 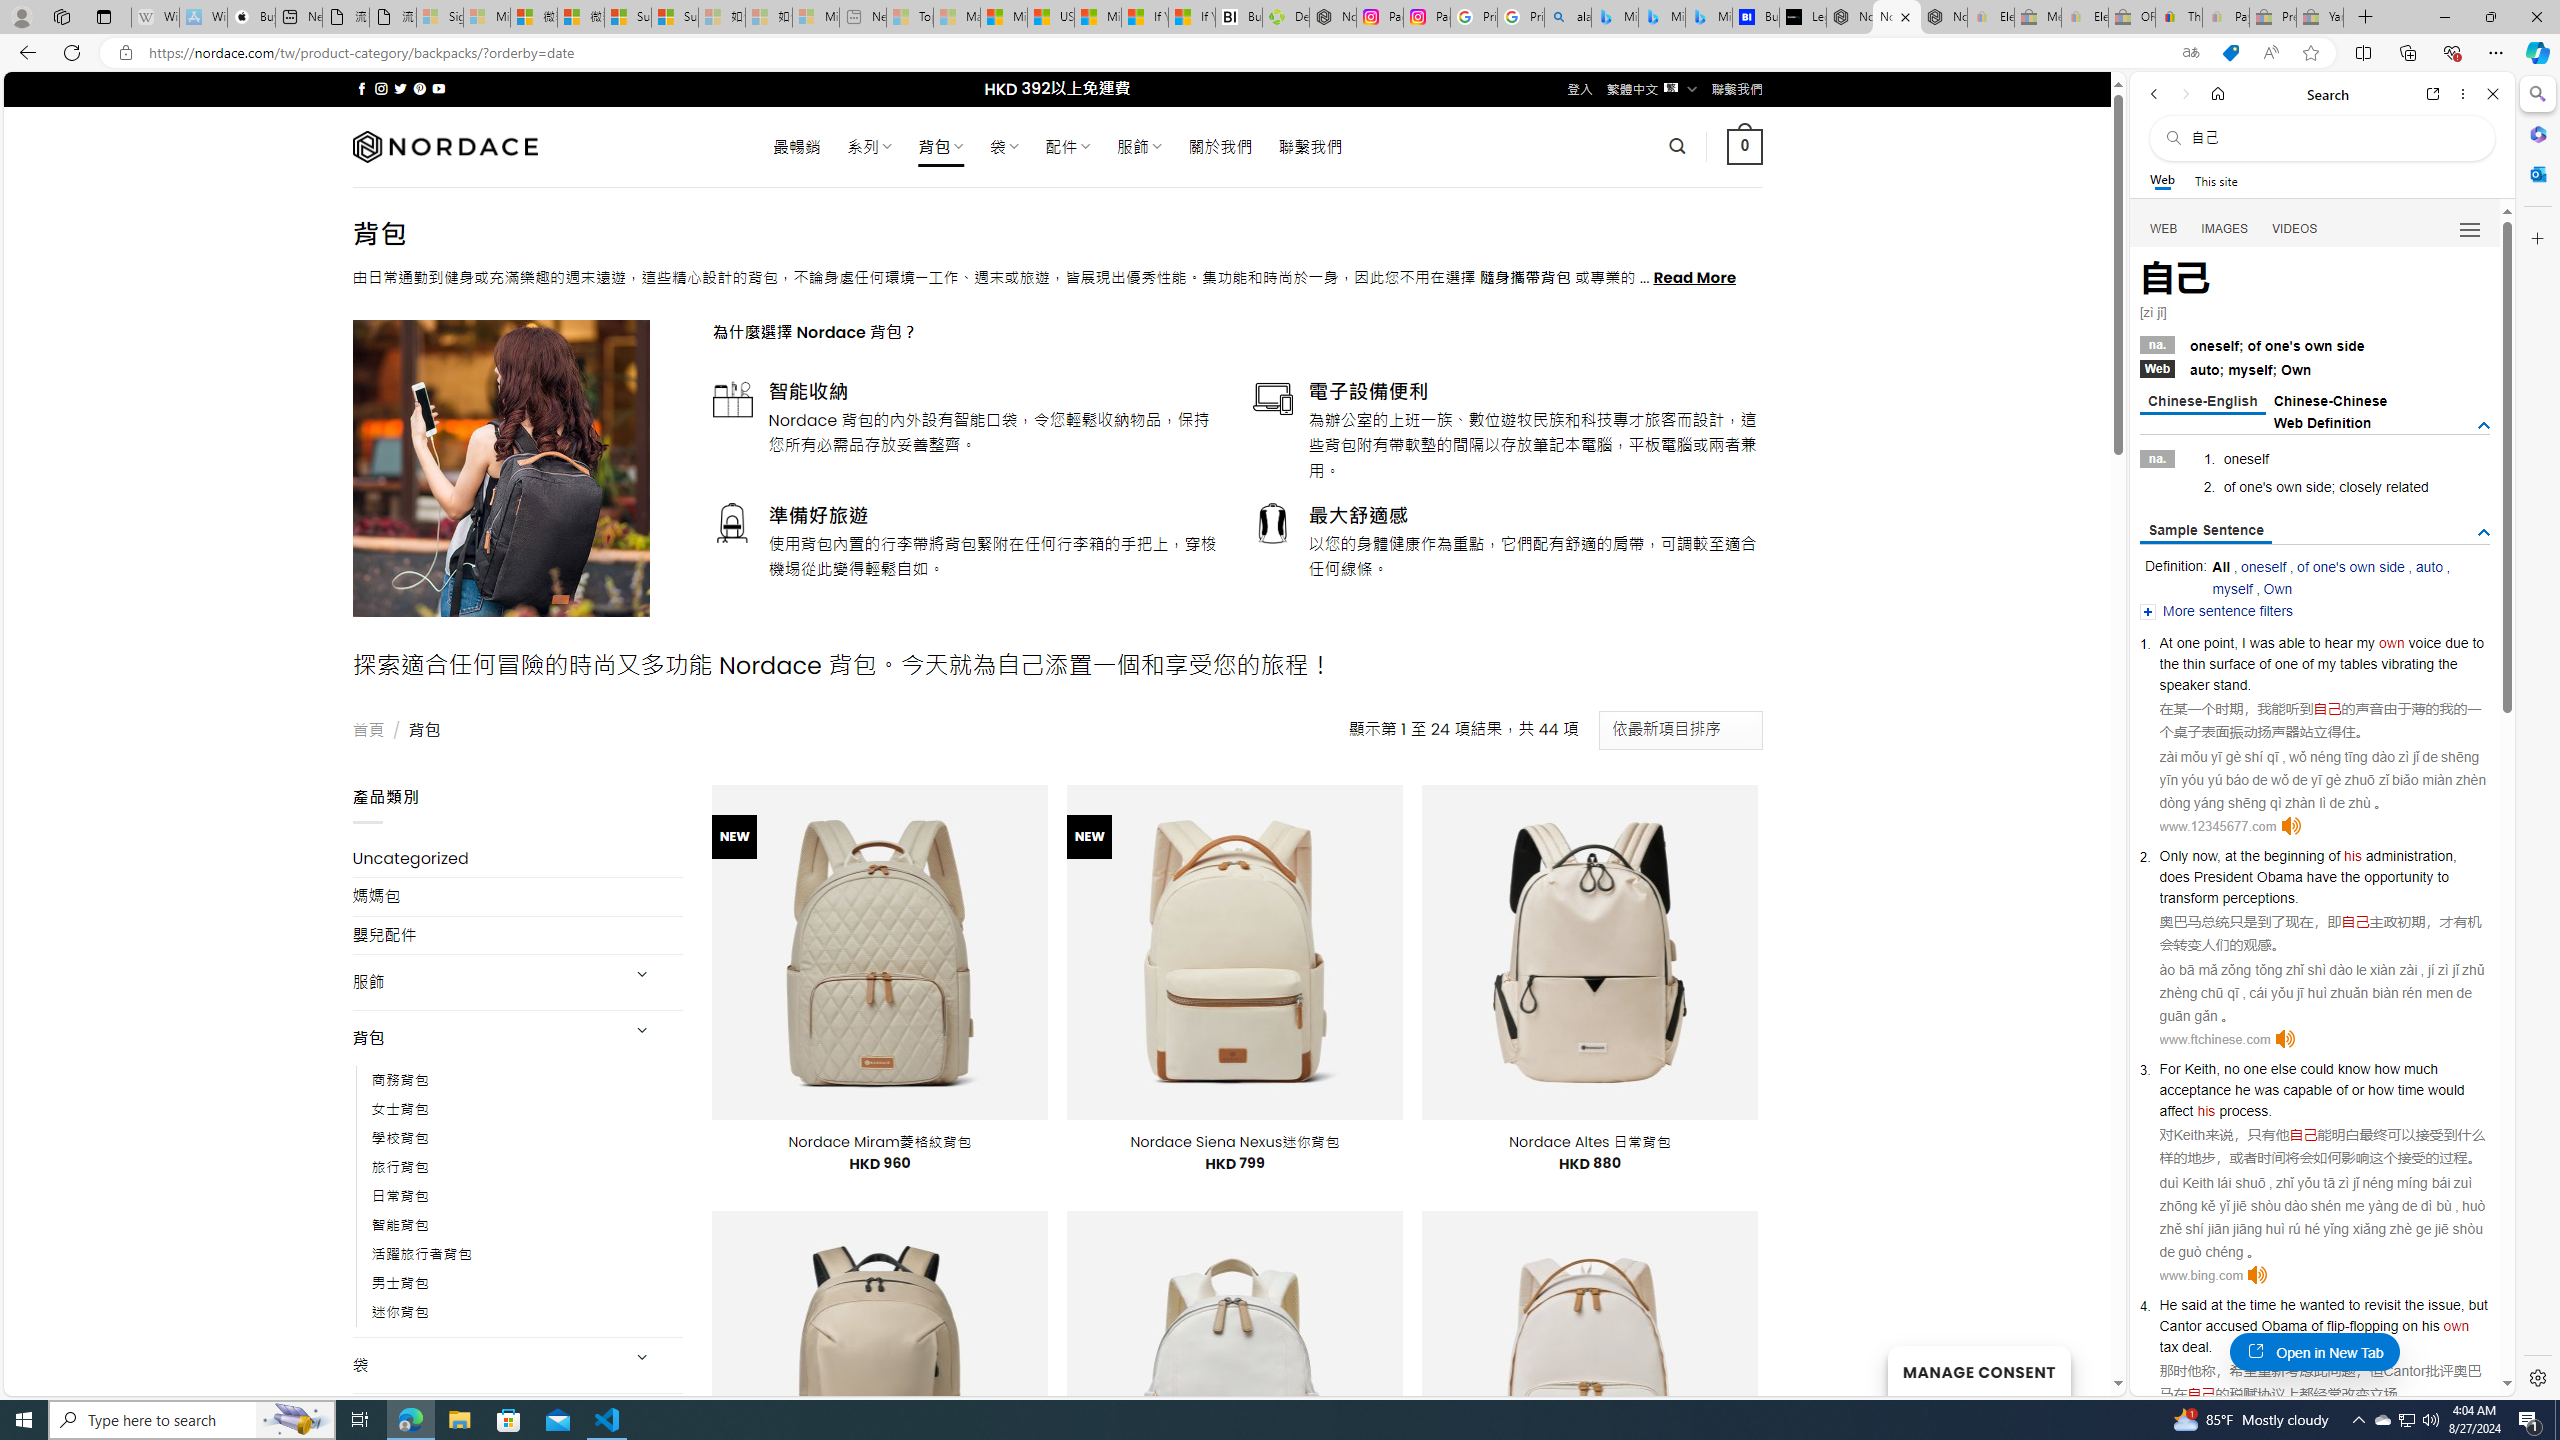 What do you see at coordinates (2170, 1069) in the screenshot?
I see `For` at bounding box center [2170, 1069].